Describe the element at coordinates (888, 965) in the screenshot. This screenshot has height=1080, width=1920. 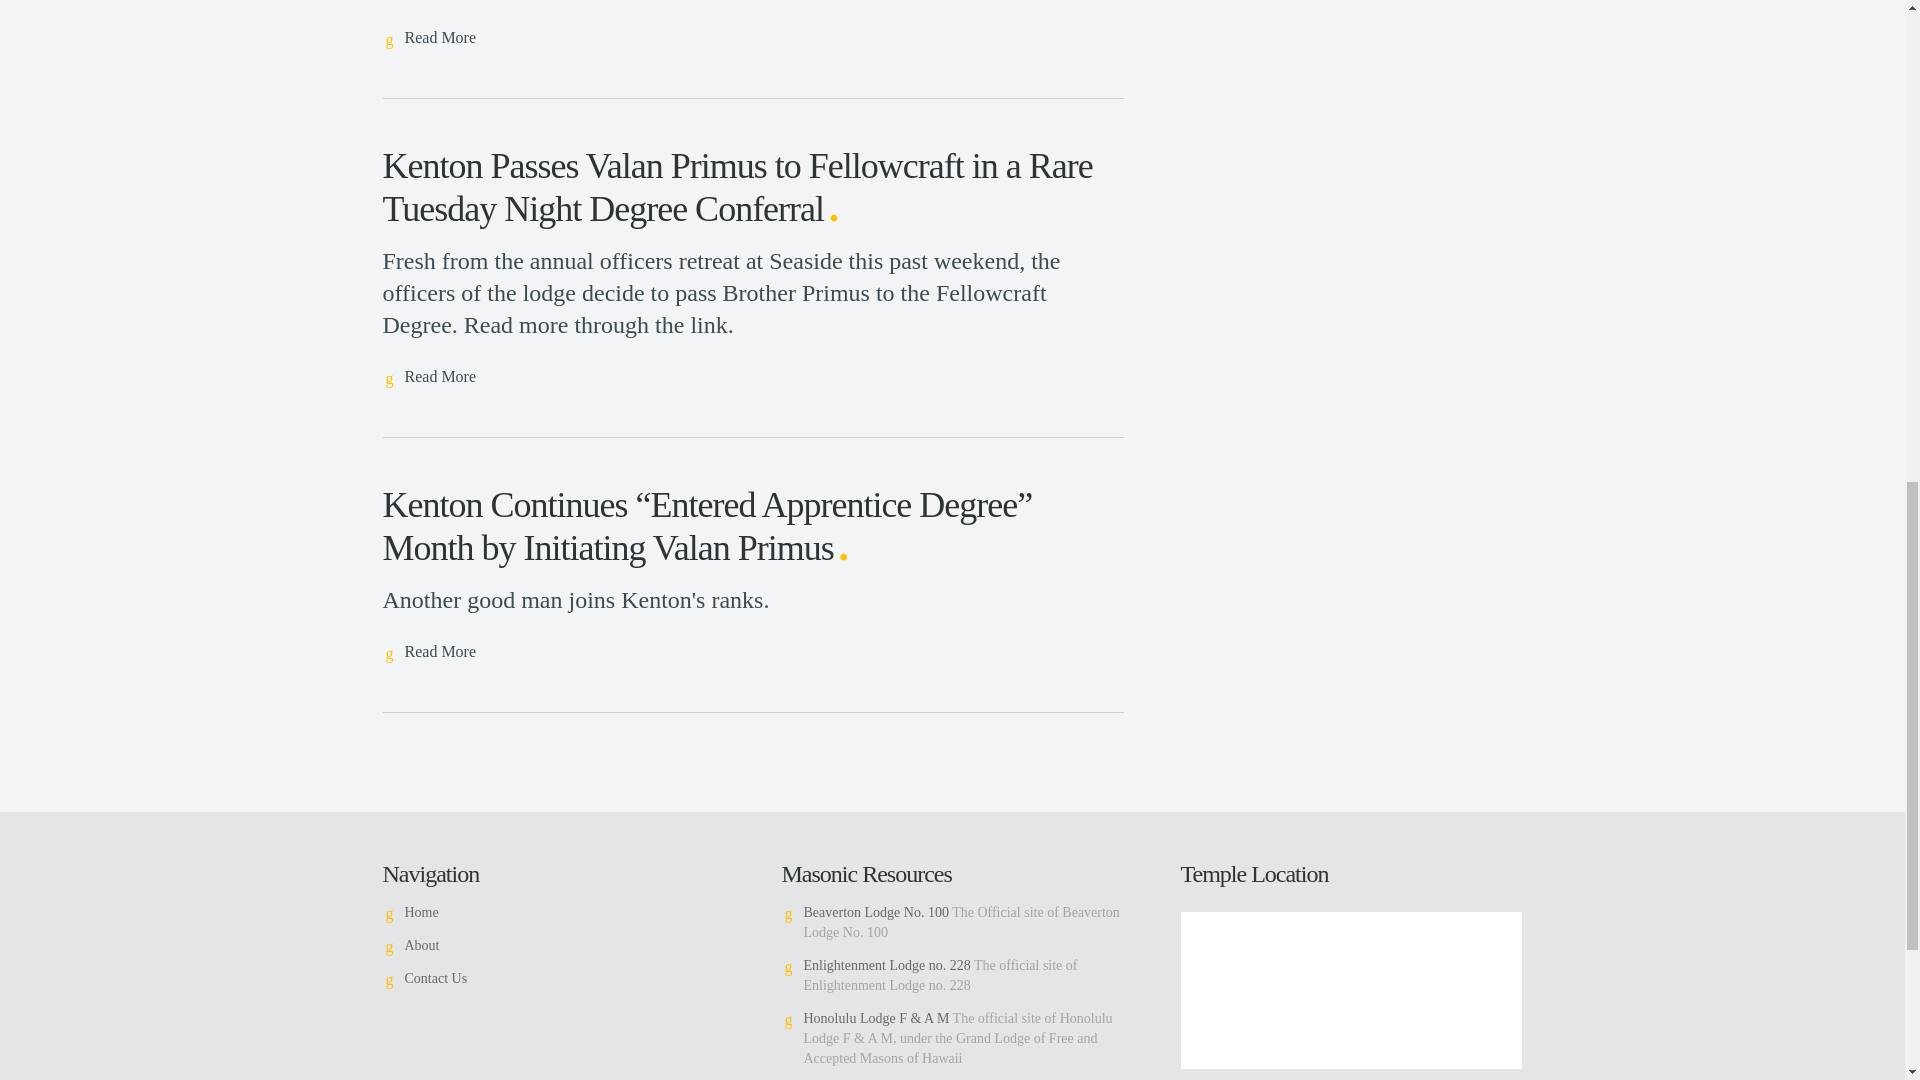
I see `Enlightenment Lodge no. 228` at that location.